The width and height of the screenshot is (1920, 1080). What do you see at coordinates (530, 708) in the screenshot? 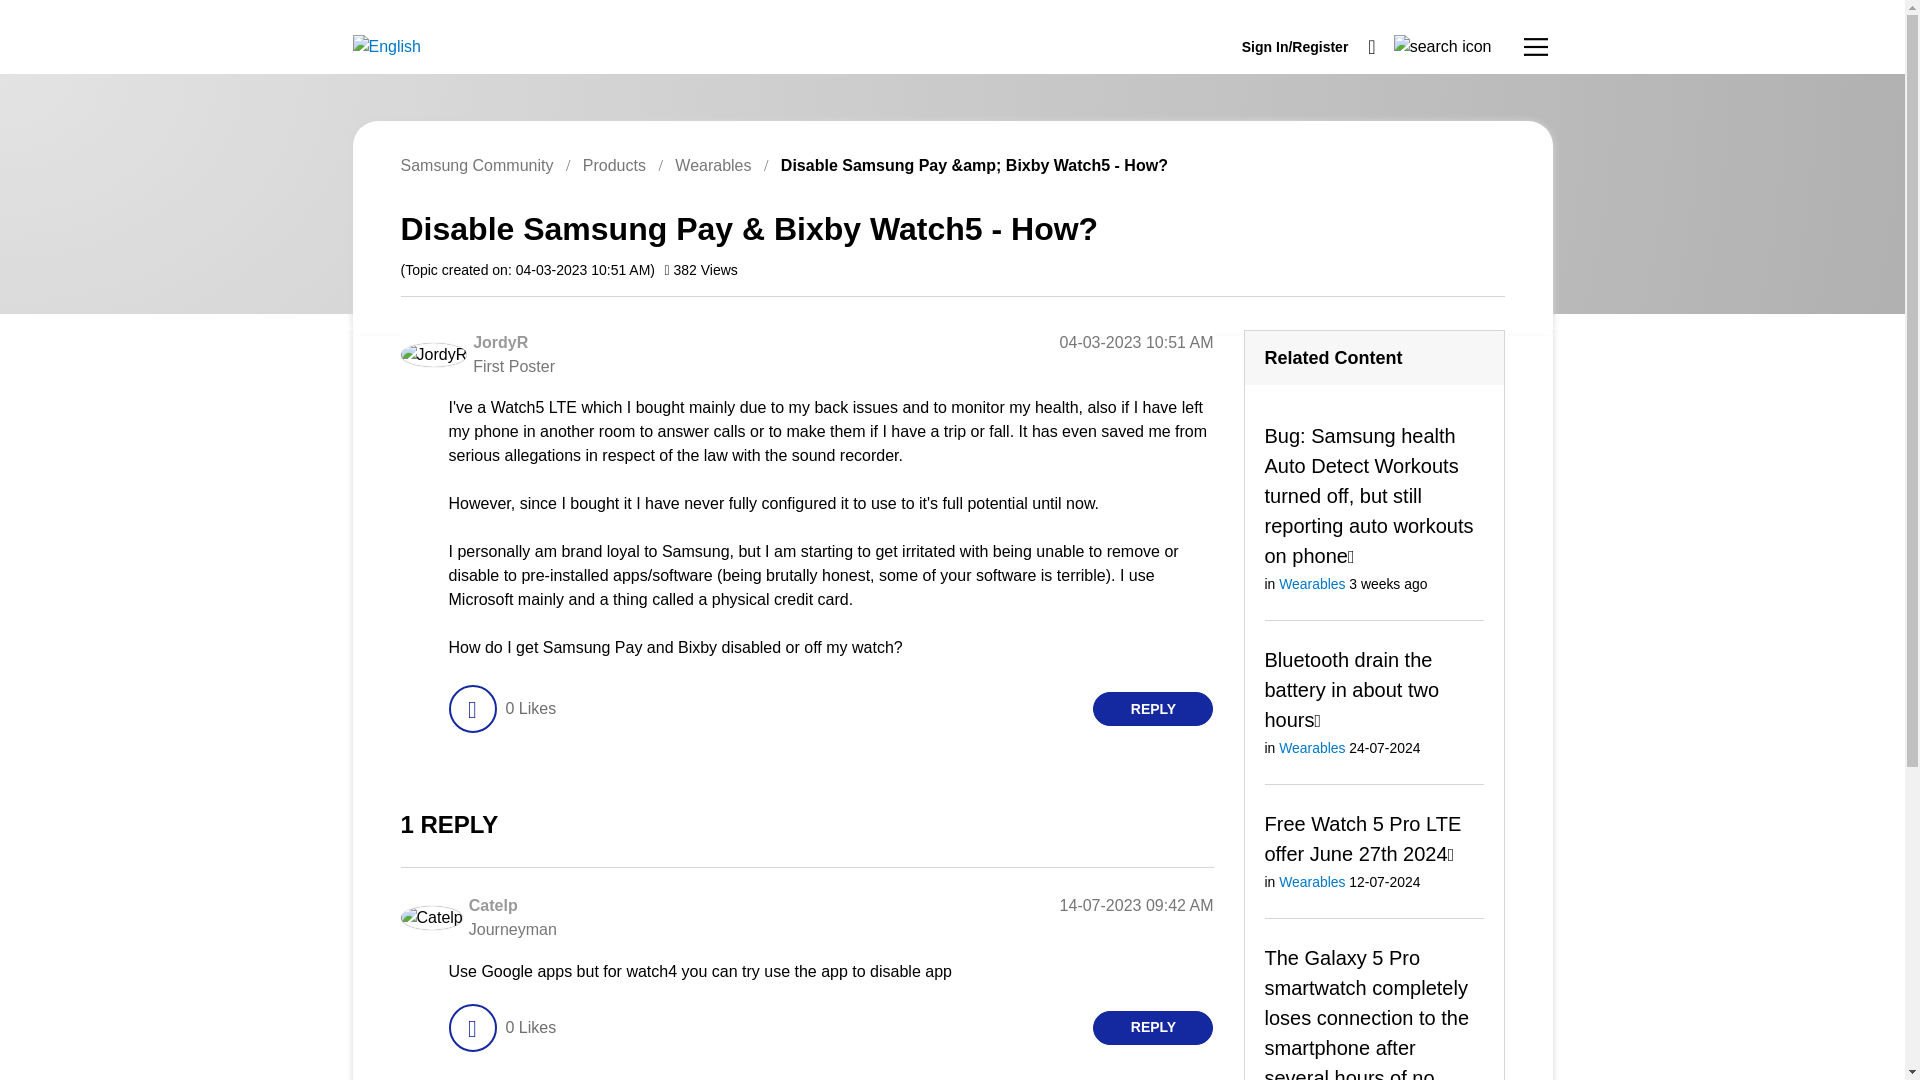
I see `The total number of likes this post has received.` at bounding box center [530, 708].